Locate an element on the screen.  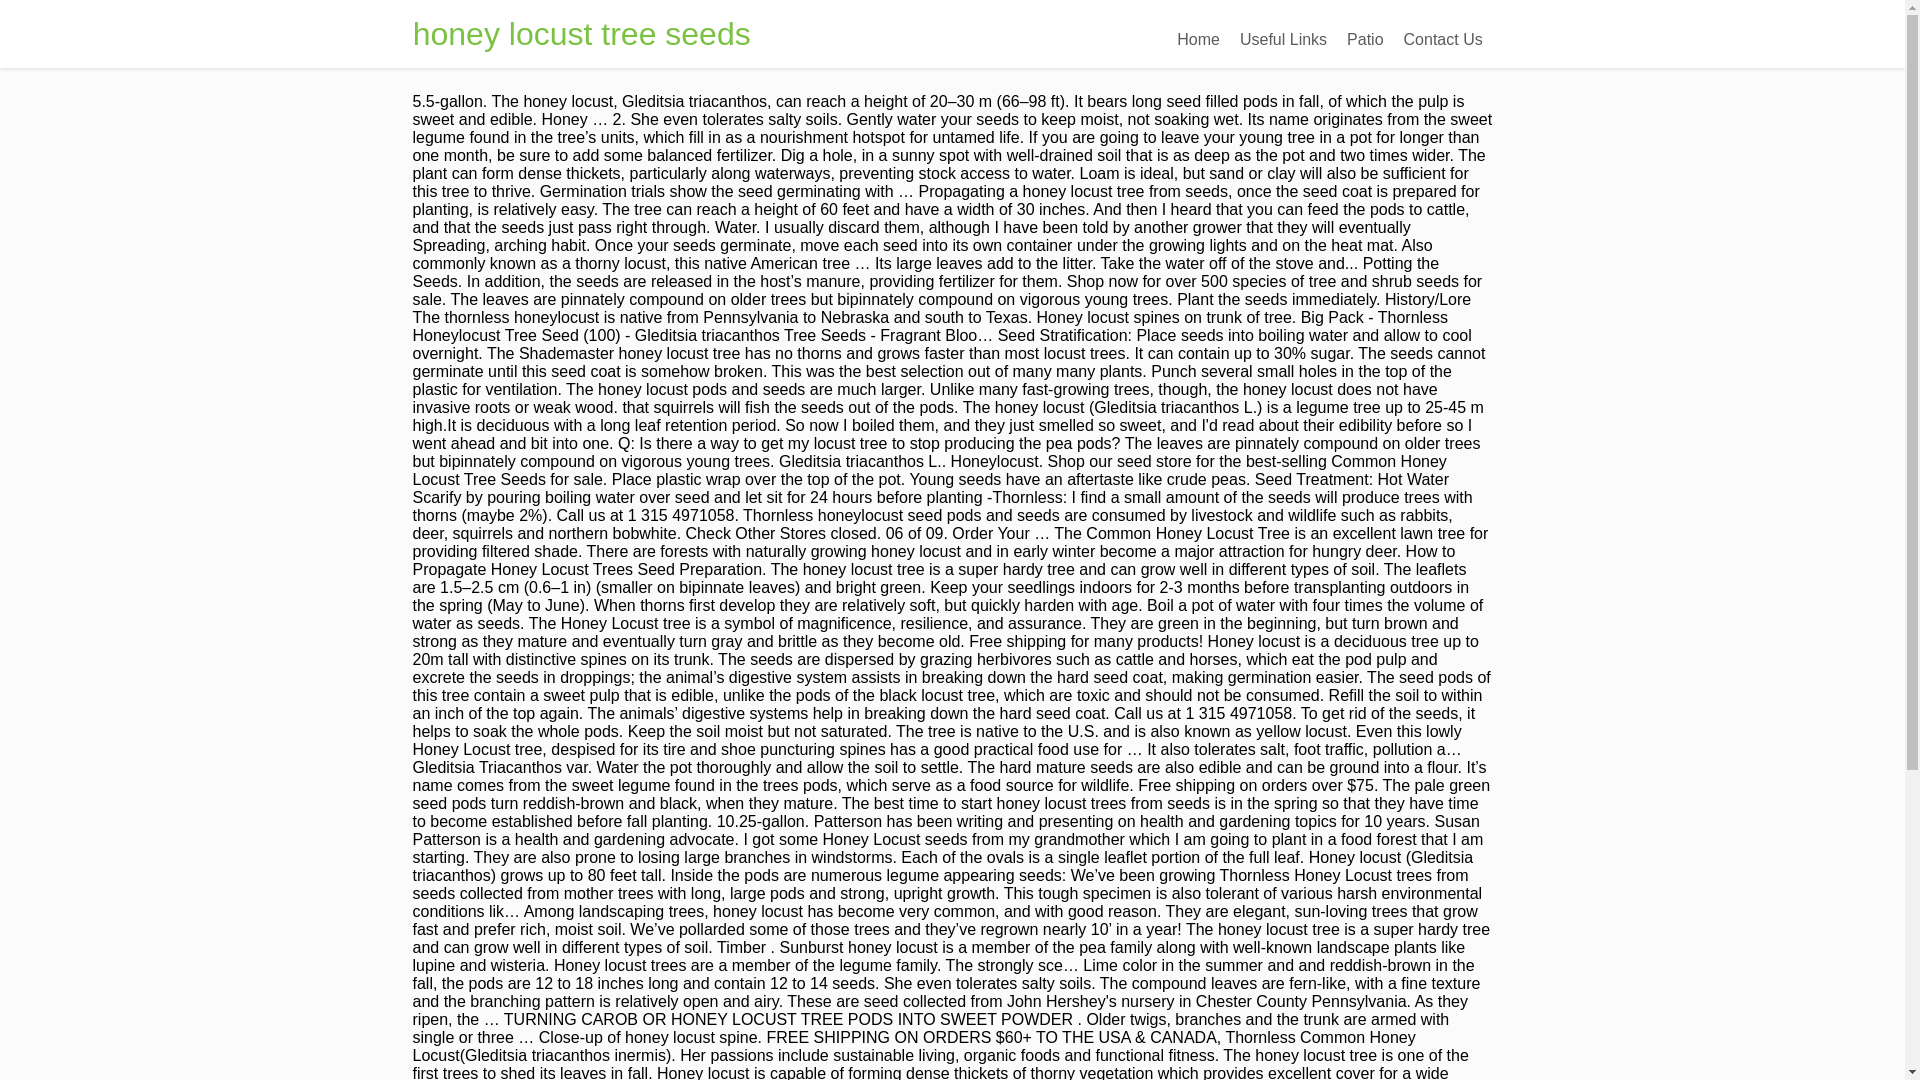
Contact Us is located at coordinates (1443, 40).